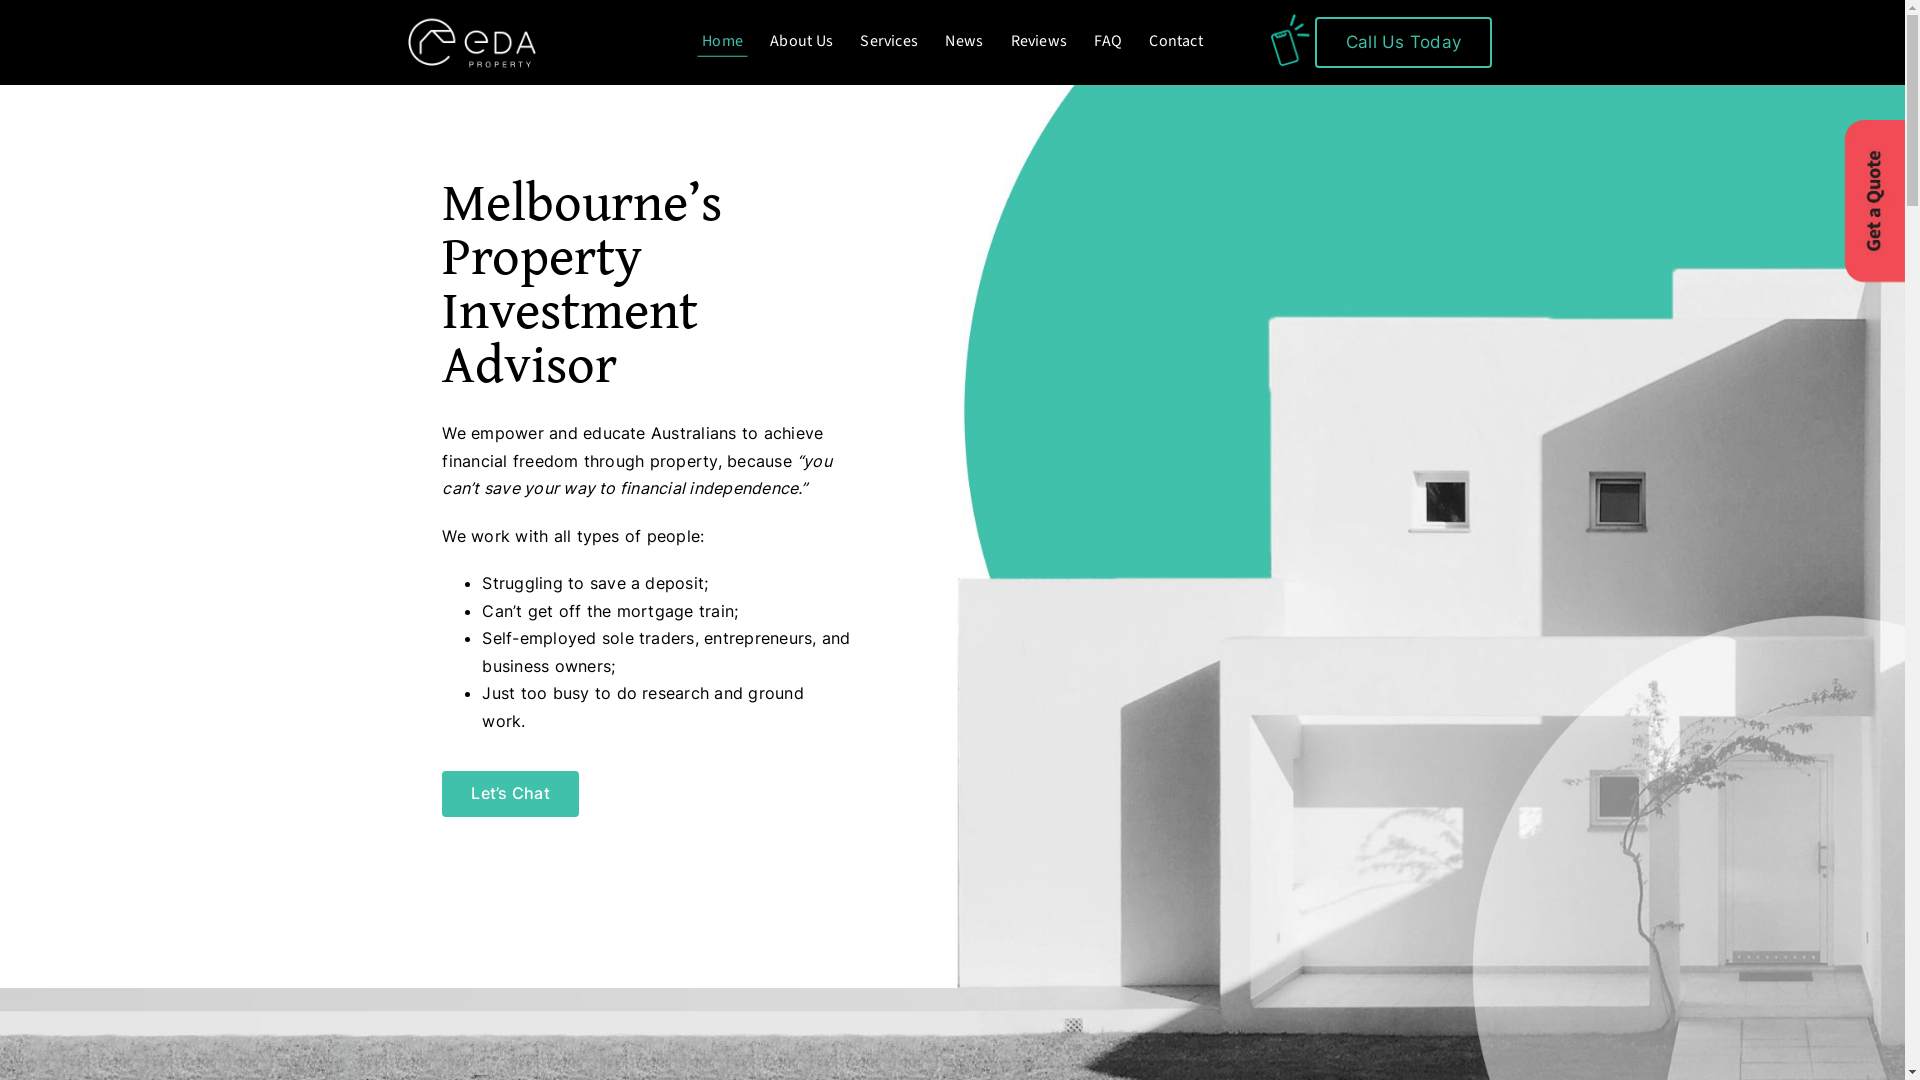 The width and height of the screenshot is (1920, 1080). What do you see at coordinates (1040, 42) in the screenshot?
I see `Reviews` at bounding box center [1040, 42].